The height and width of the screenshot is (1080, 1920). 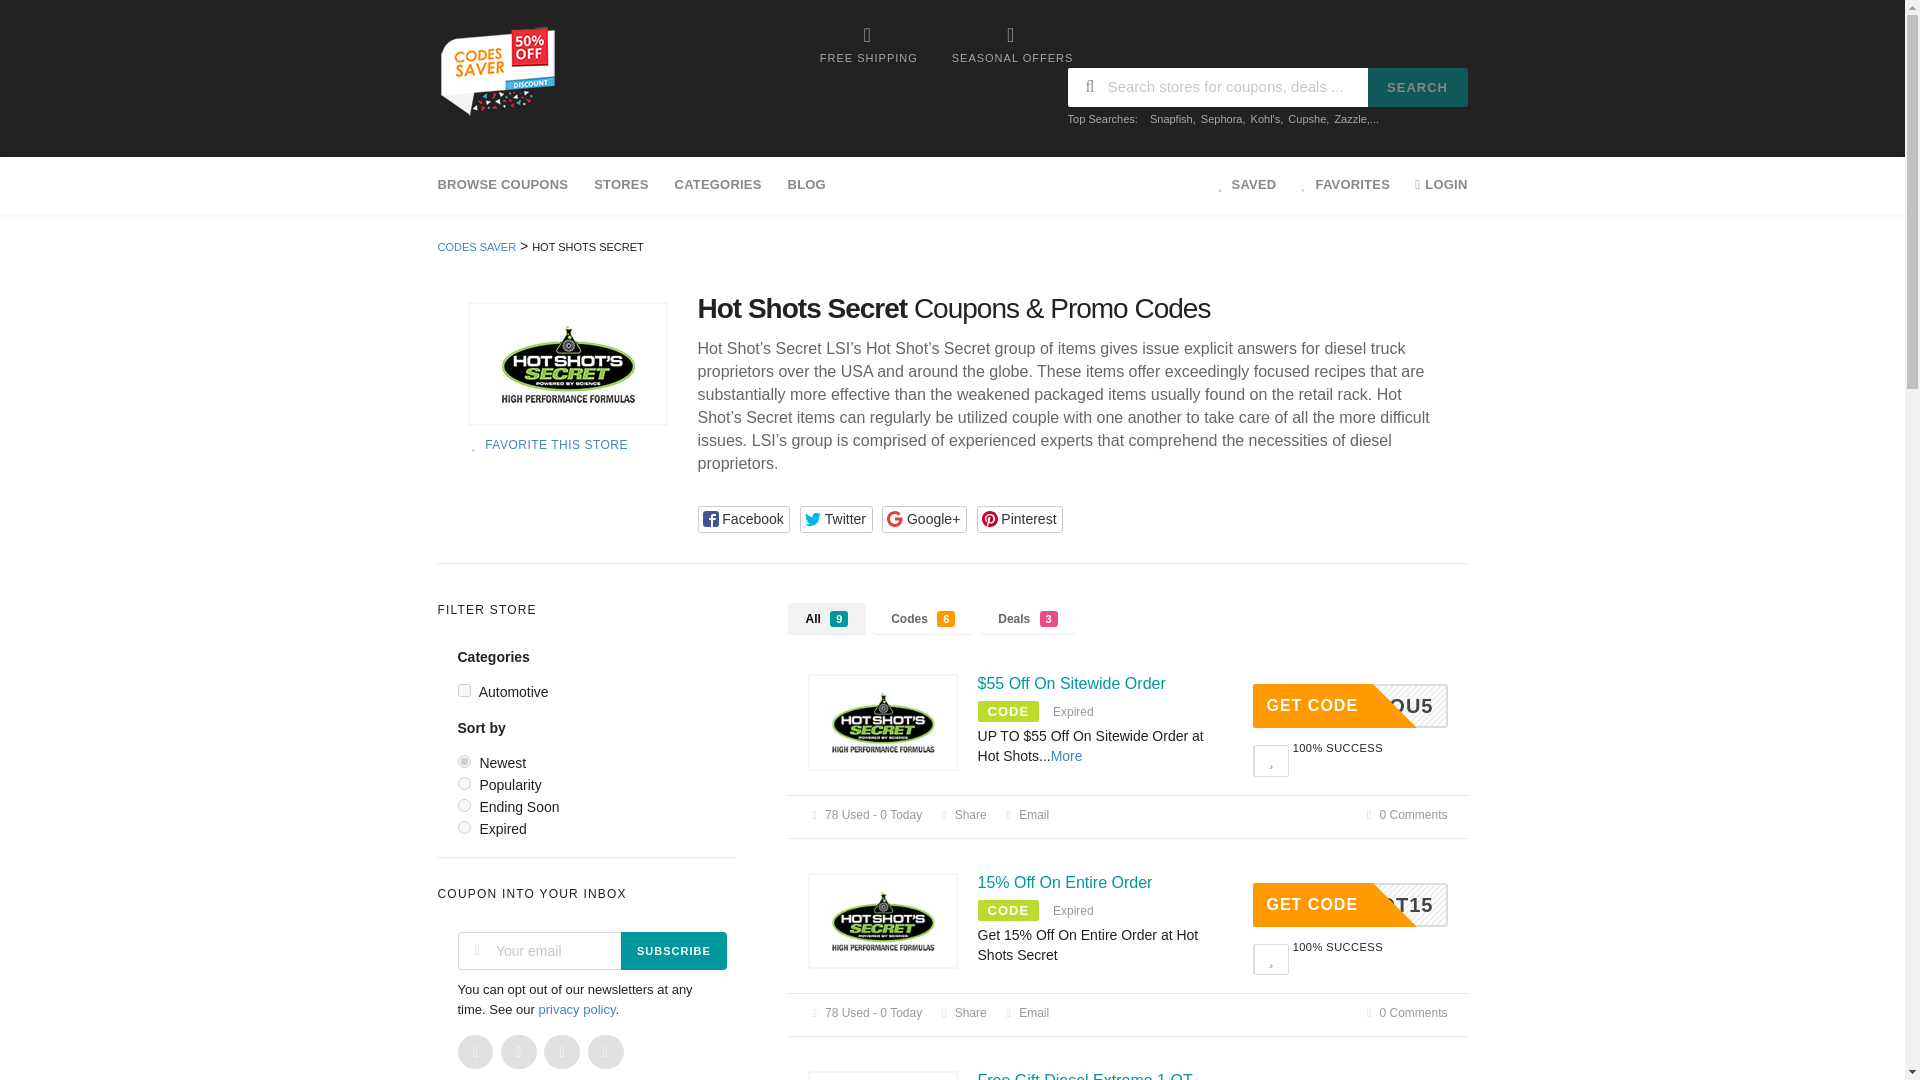 What do you see at coordinates (1404, 814) in the screenshot?
I see `Coupon Comments` at bounding box center [1404, 814].